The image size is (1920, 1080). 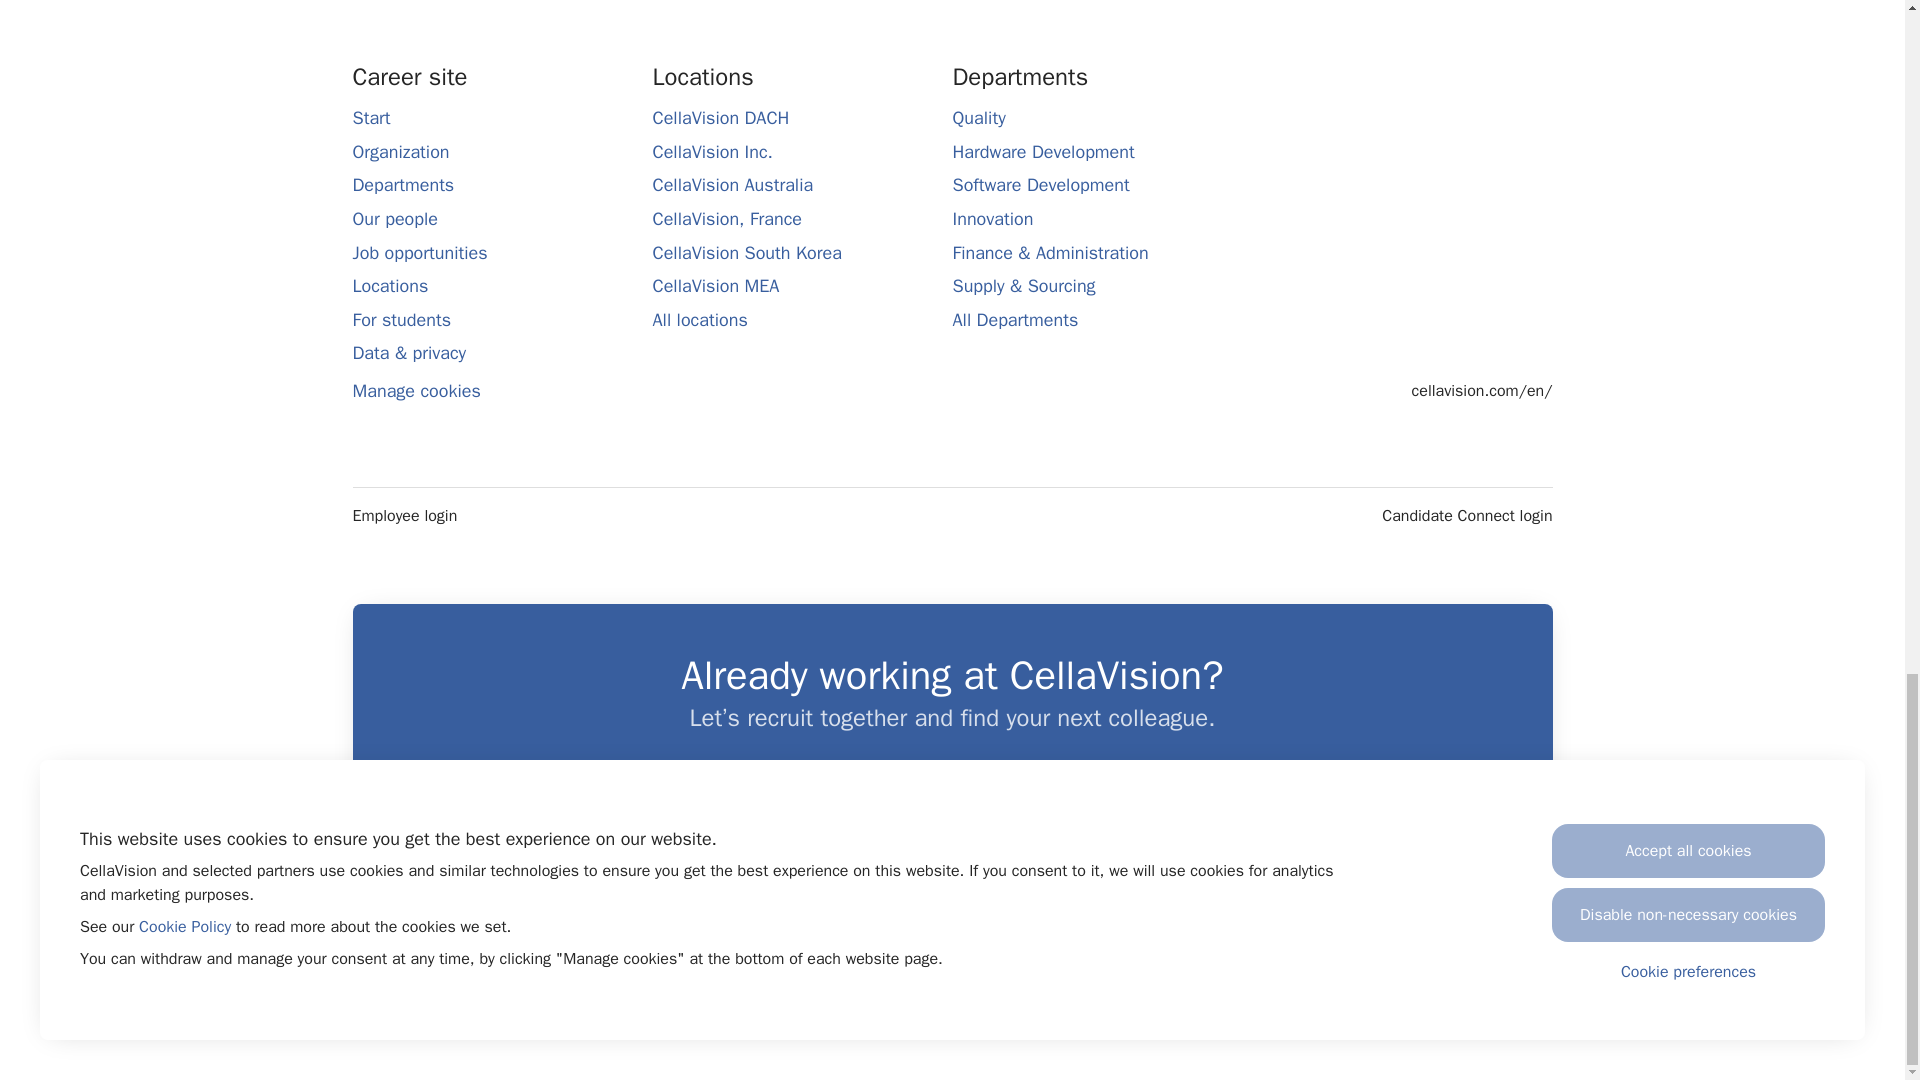 I want to click on Job opportunities, so click(x=419, y=252).